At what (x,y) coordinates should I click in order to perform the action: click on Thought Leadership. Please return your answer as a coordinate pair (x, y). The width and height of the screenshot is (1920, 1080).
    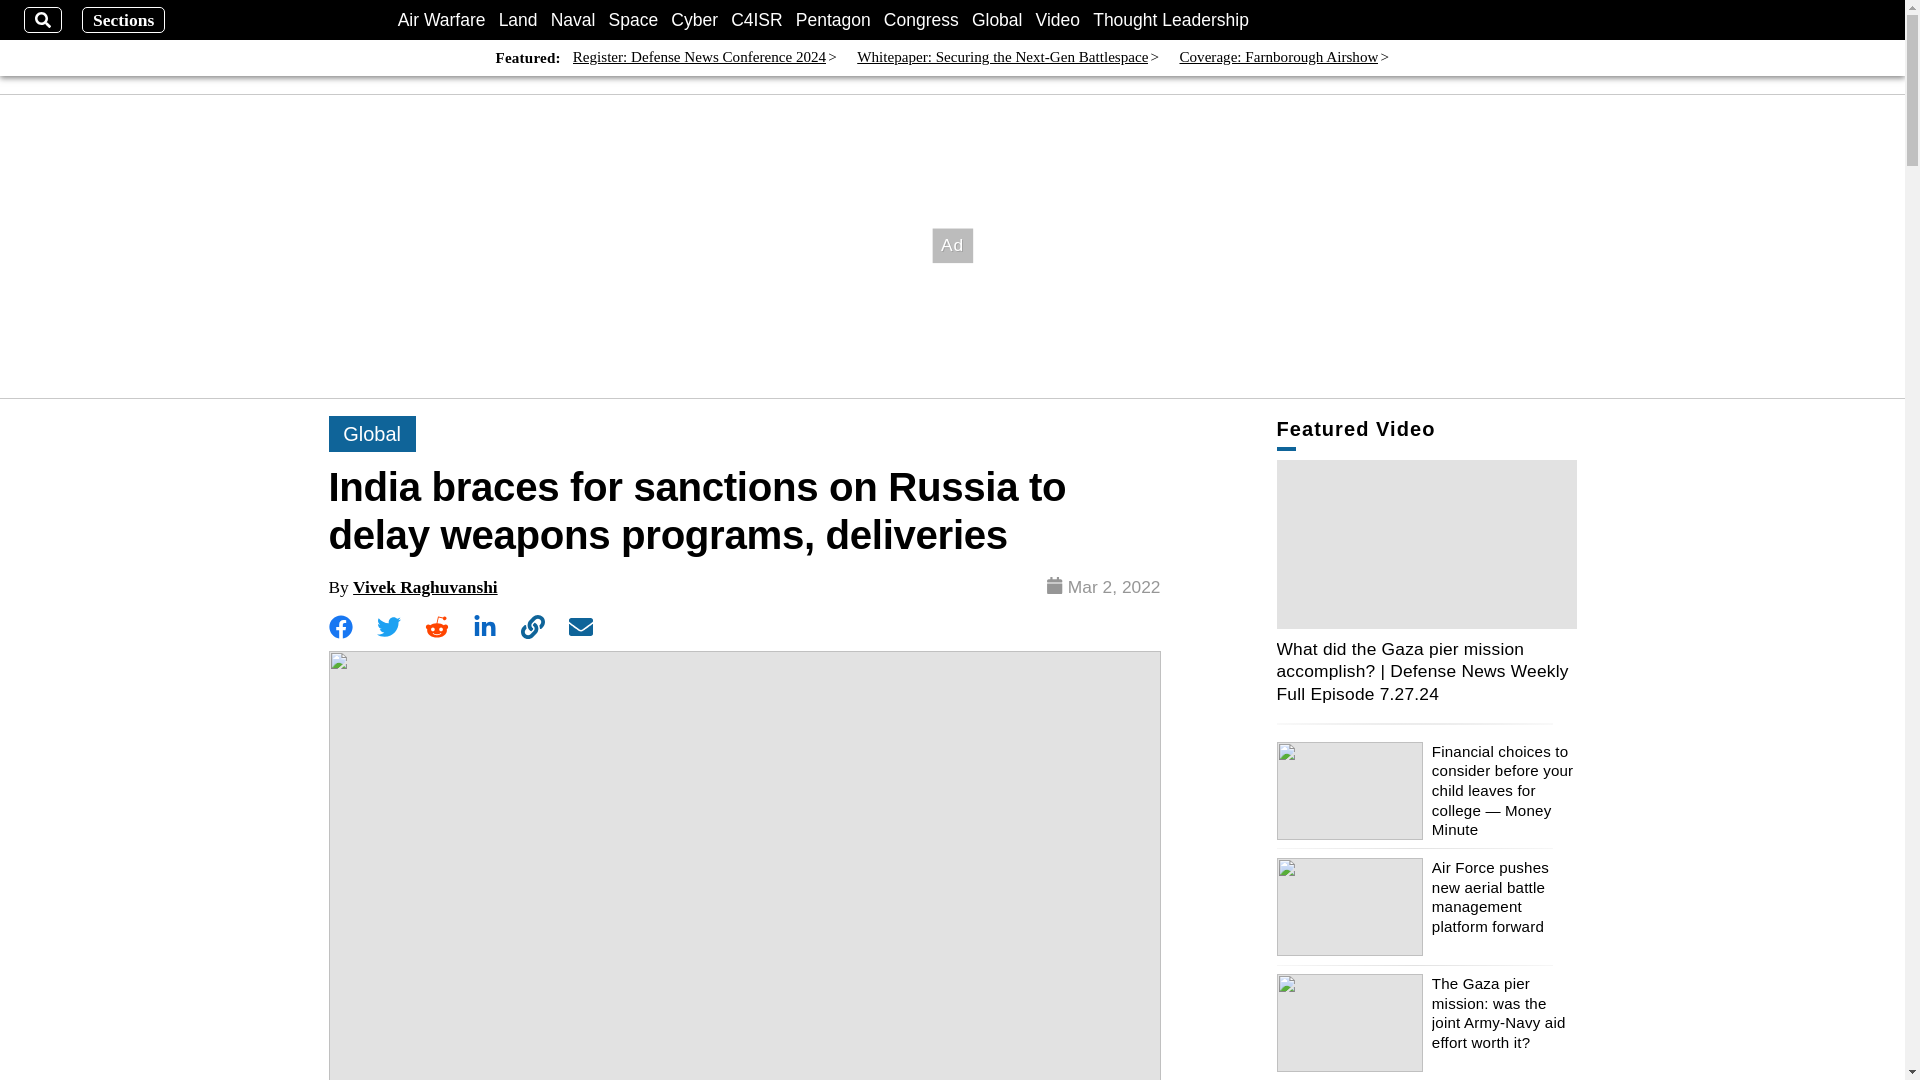
    Looking at the image, I should click on (1170, 20).